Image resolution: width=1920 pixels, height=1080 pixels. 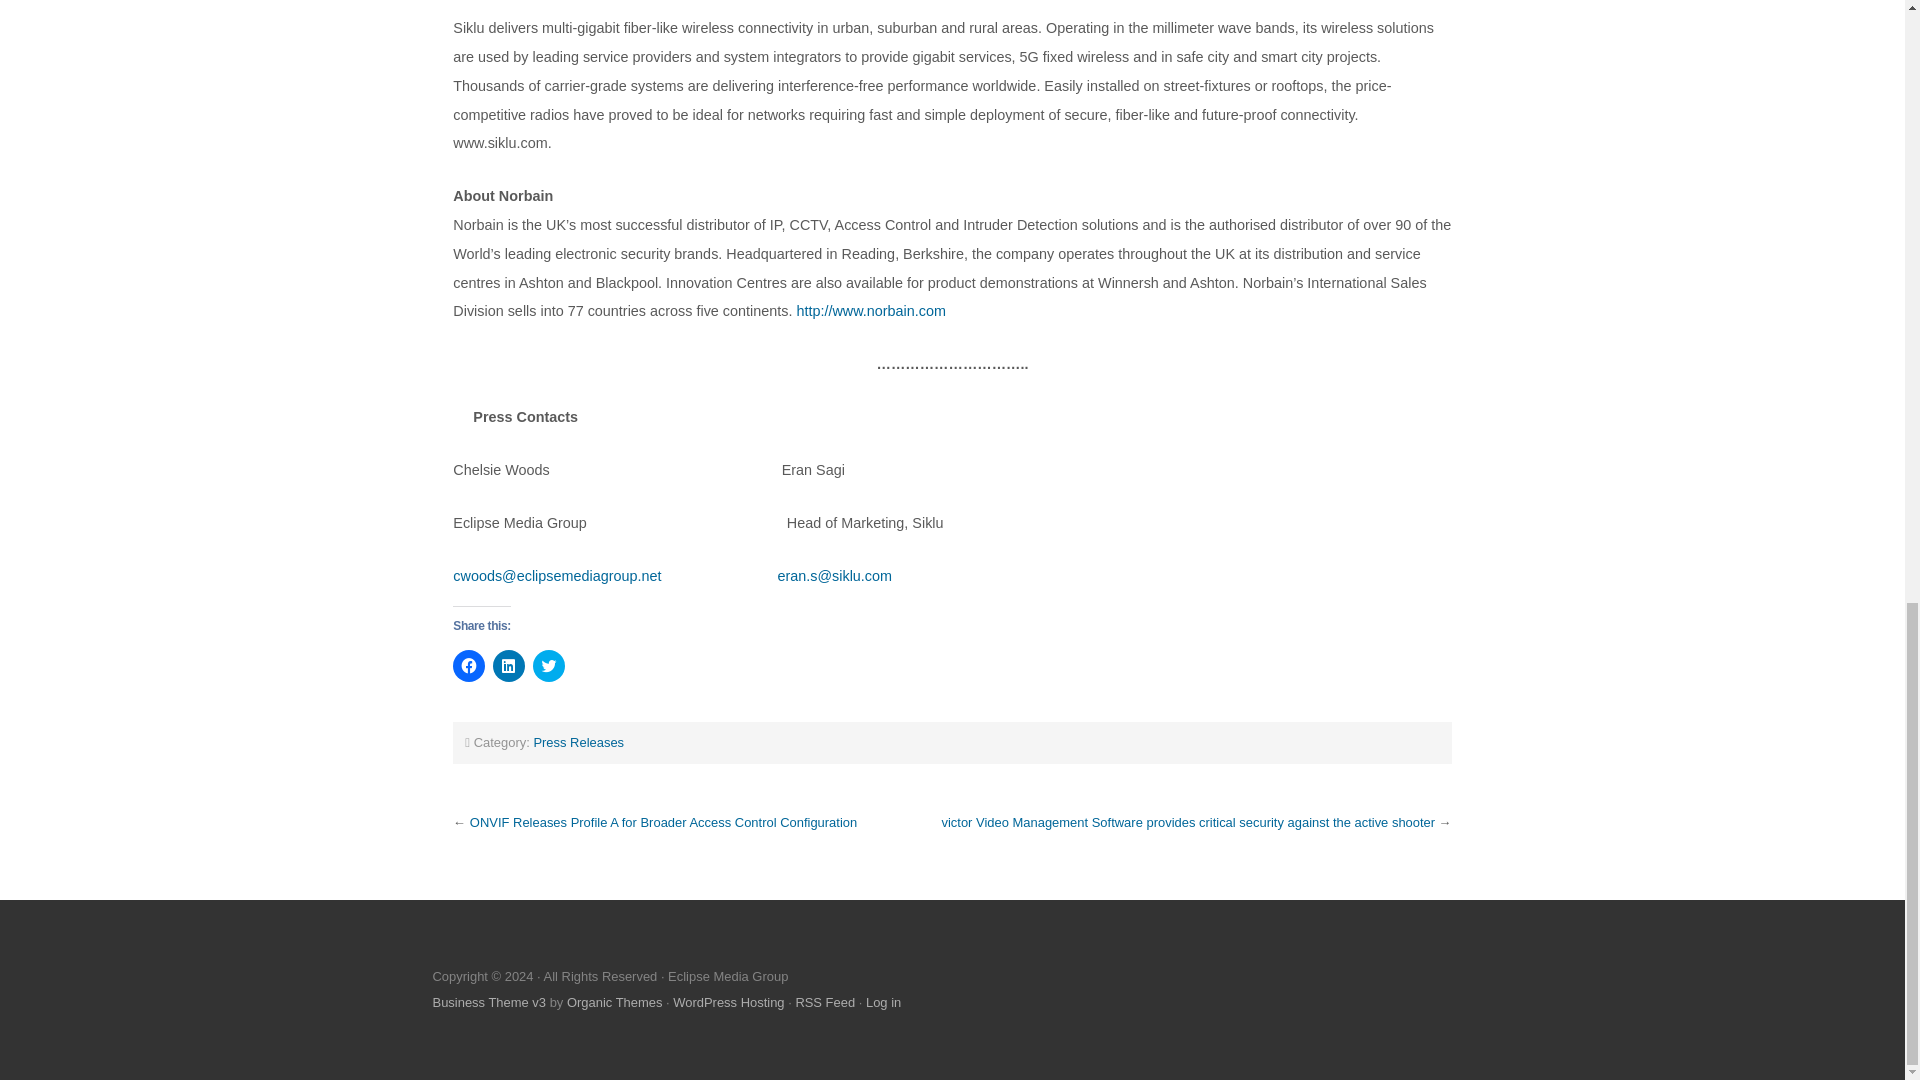 What do you see at coordinates (882, 1002) in the screenshot?
I see `Log in` at bounding box center [882, 1002].